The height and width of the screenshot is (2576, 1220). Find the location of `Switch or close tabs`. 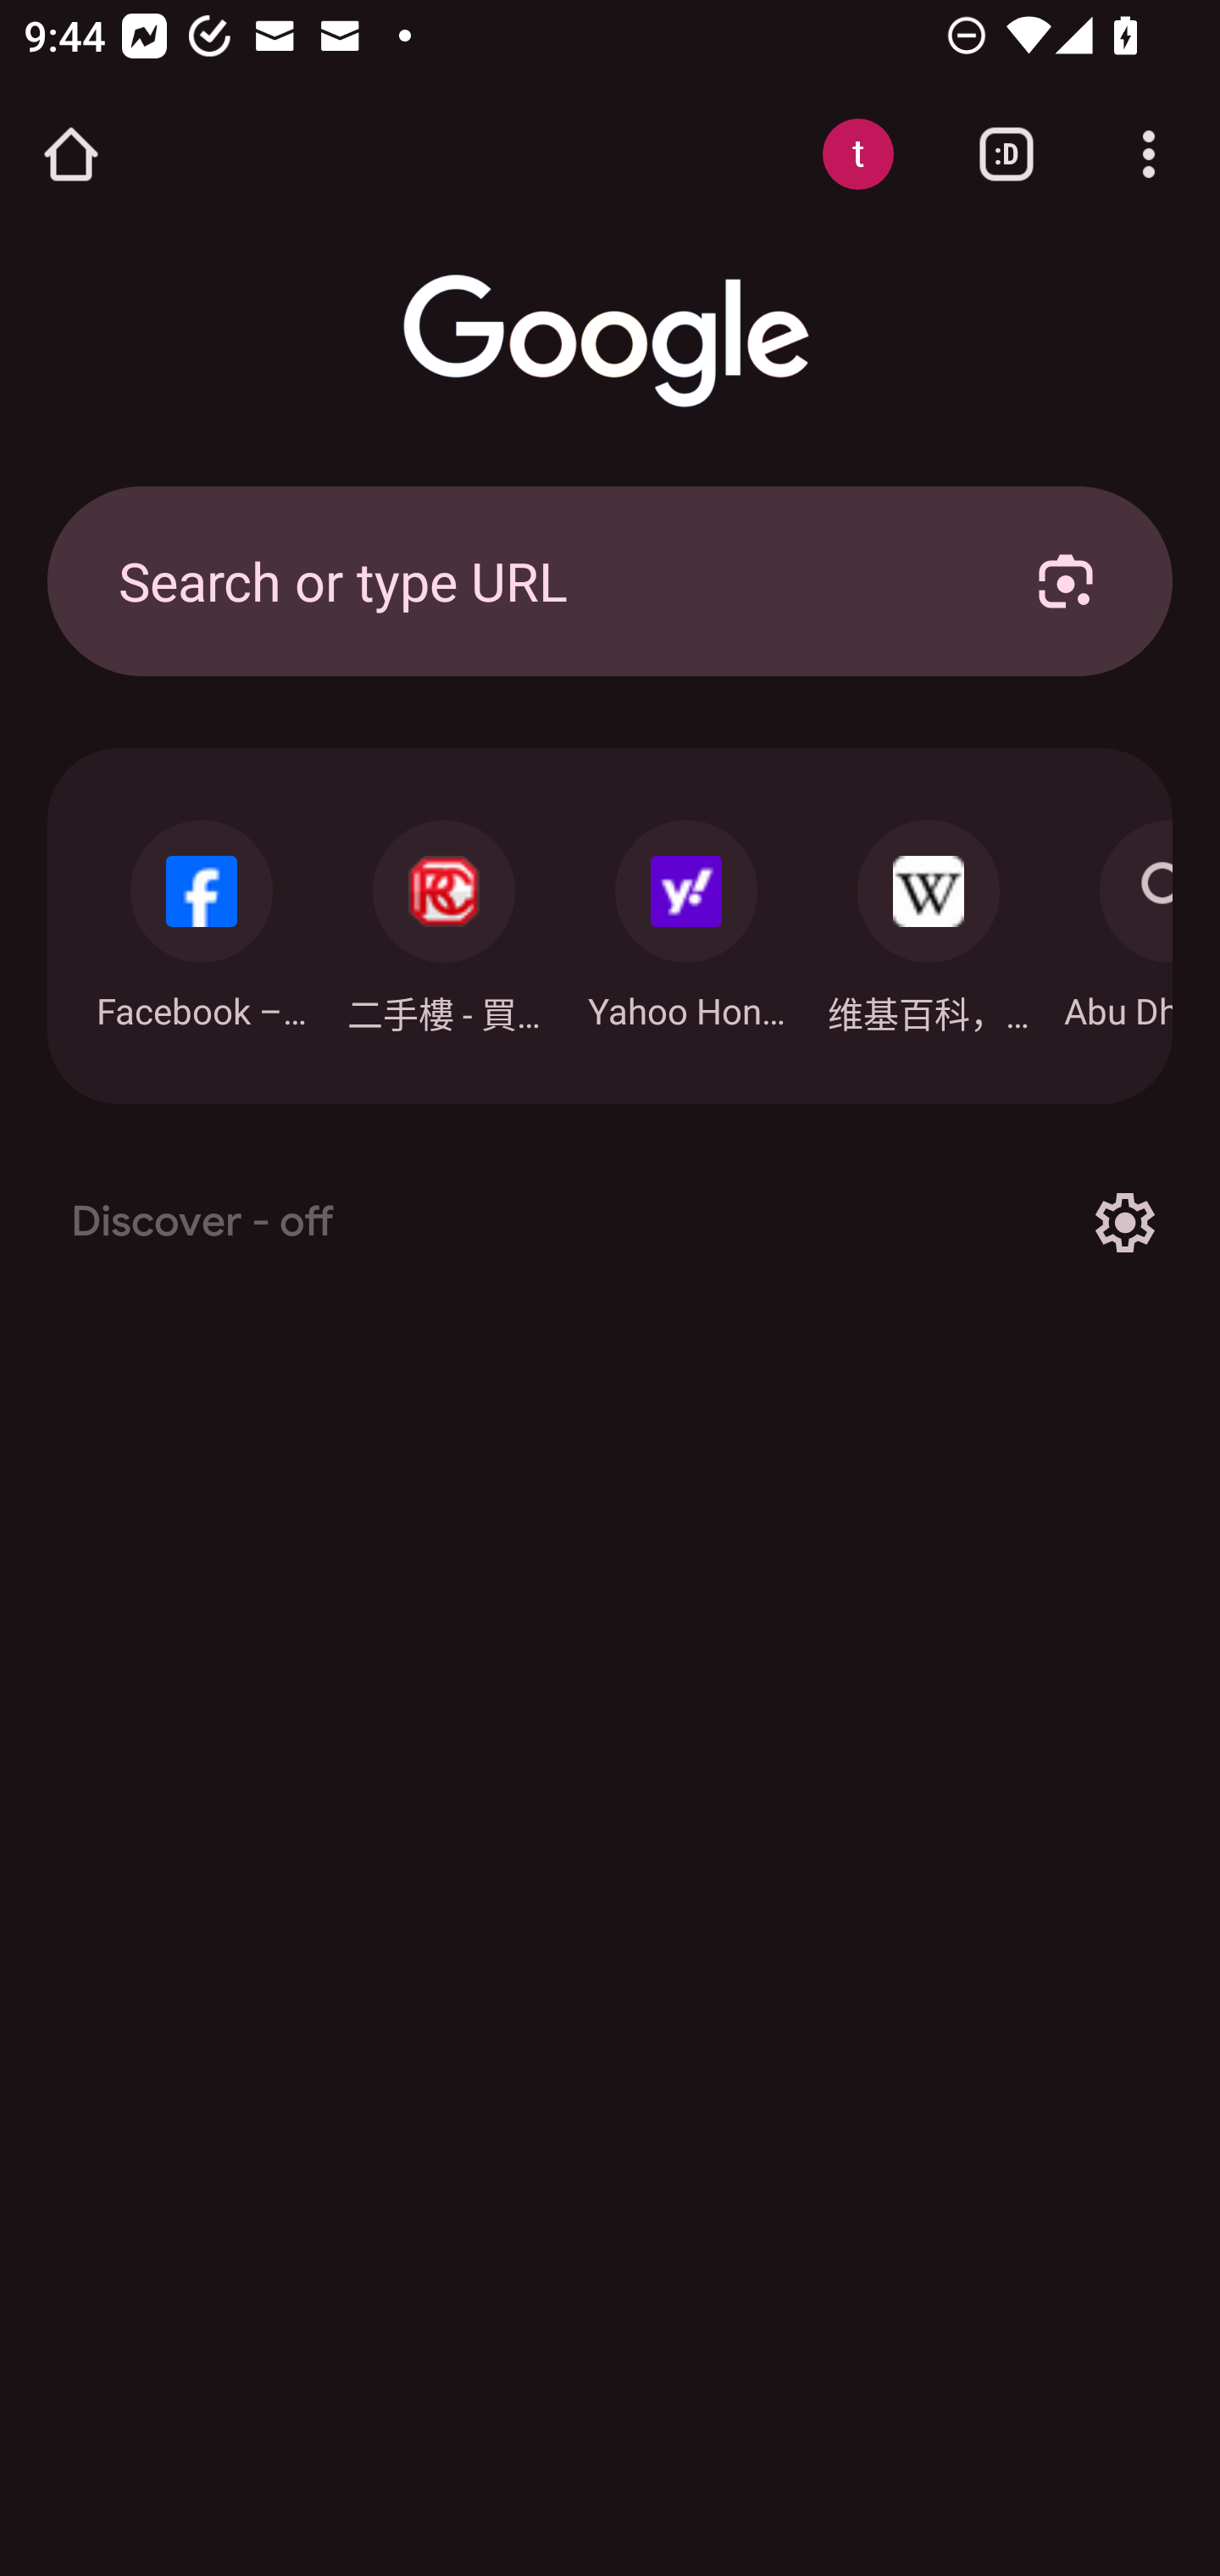

Switch or close tabs is located at coordinates (1006, 154).